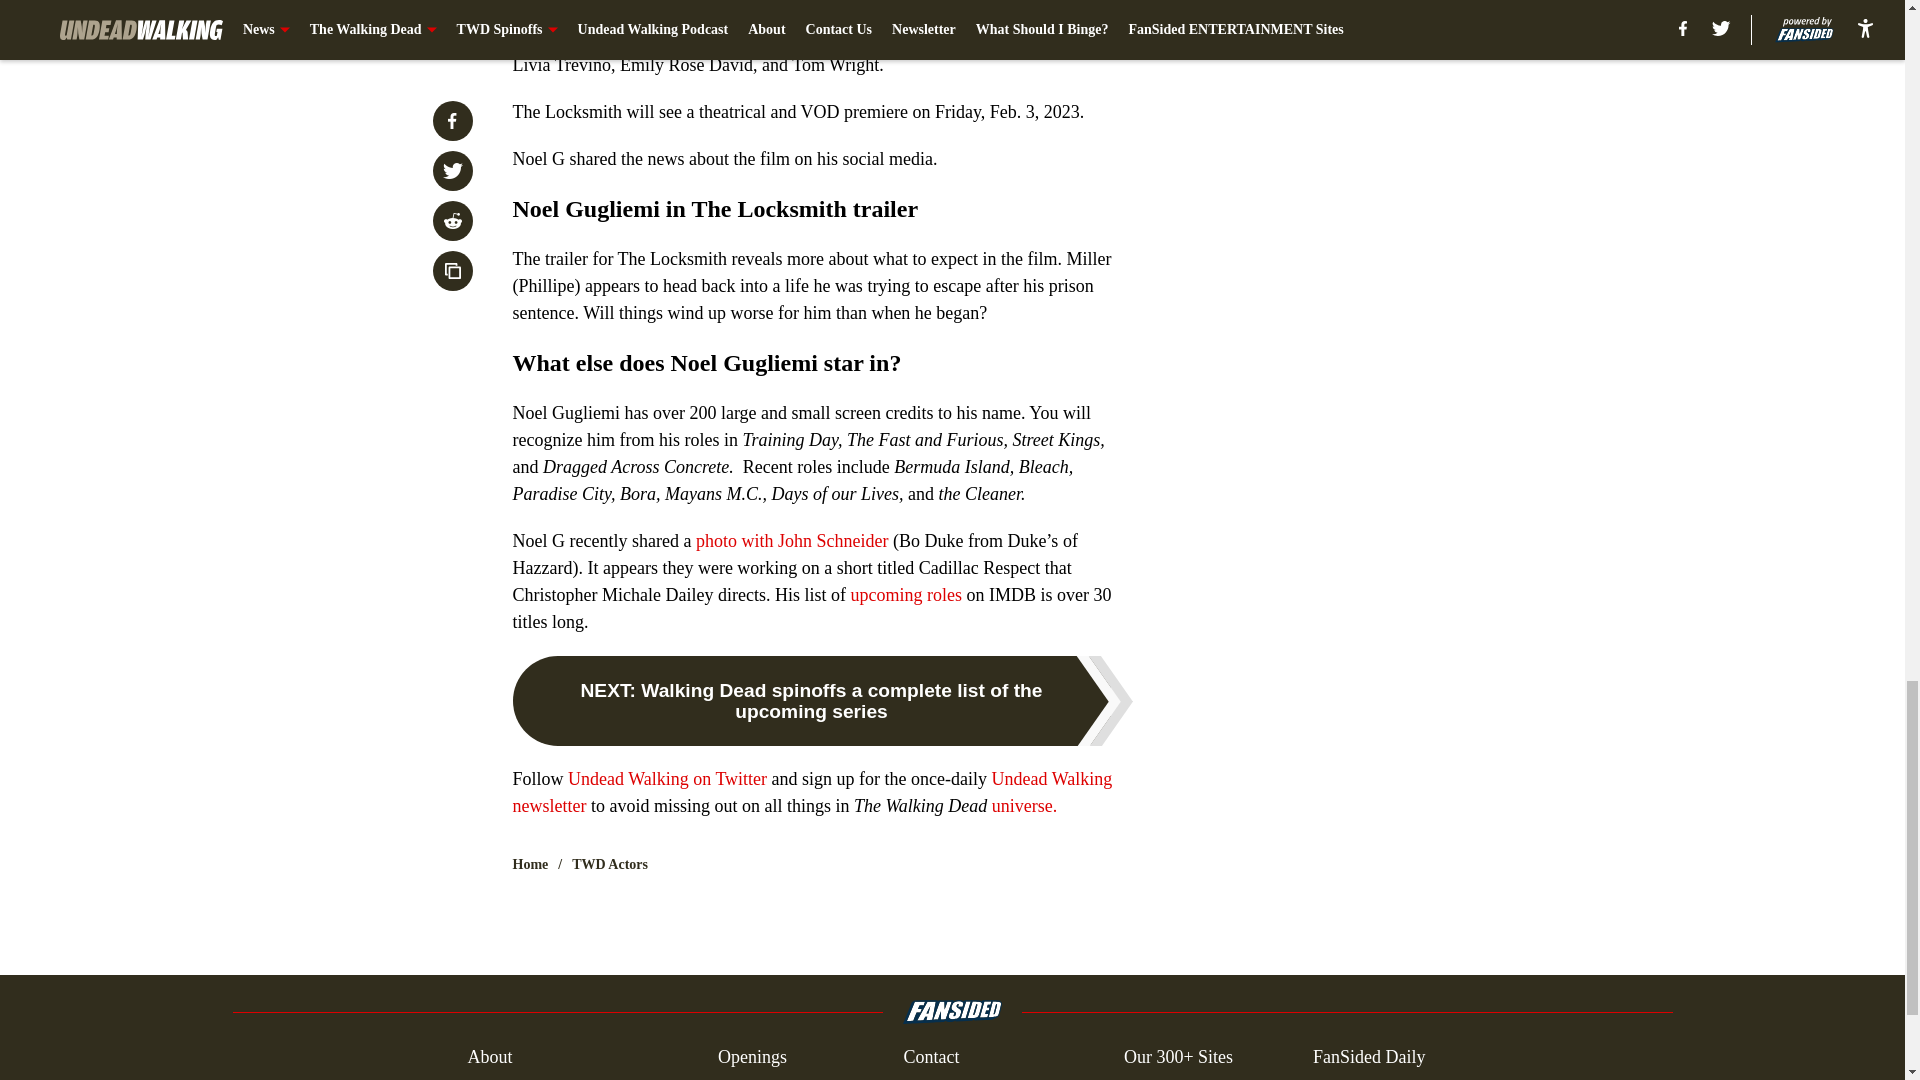 This screenshot has height=1080, width=1920. Describe the element at coordinates (812, 792) in the screenshot. I see `Undead Walking newsletter` at that location.